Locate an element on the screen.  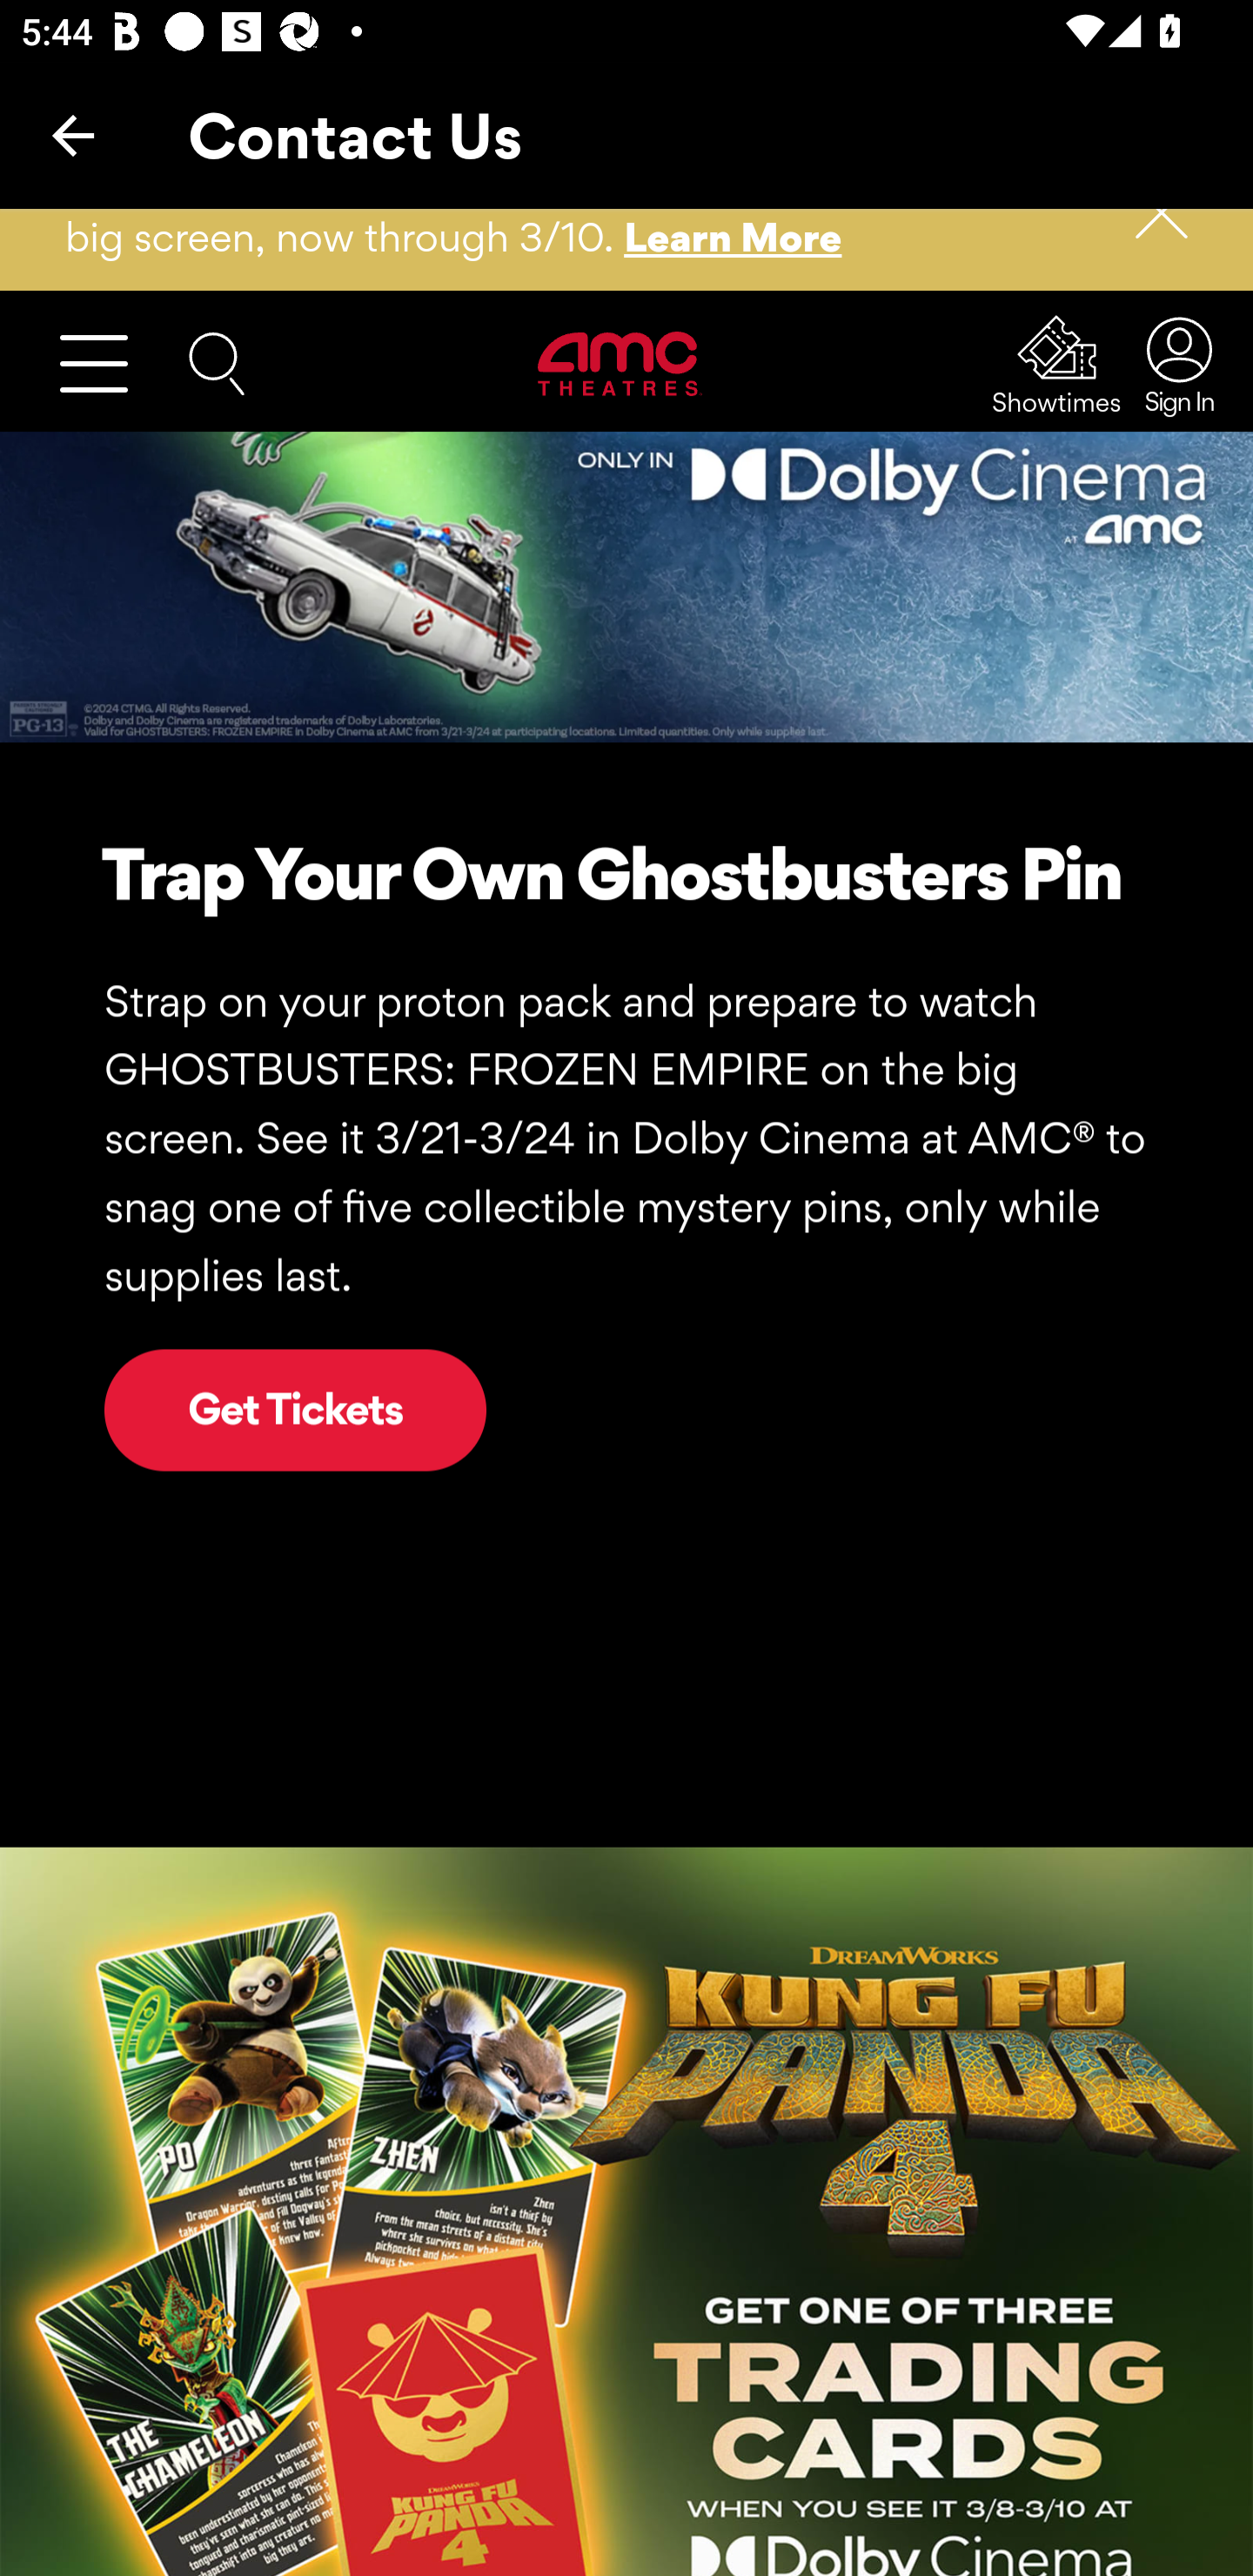
Search the AMC website is located at coordinates (217, 364).